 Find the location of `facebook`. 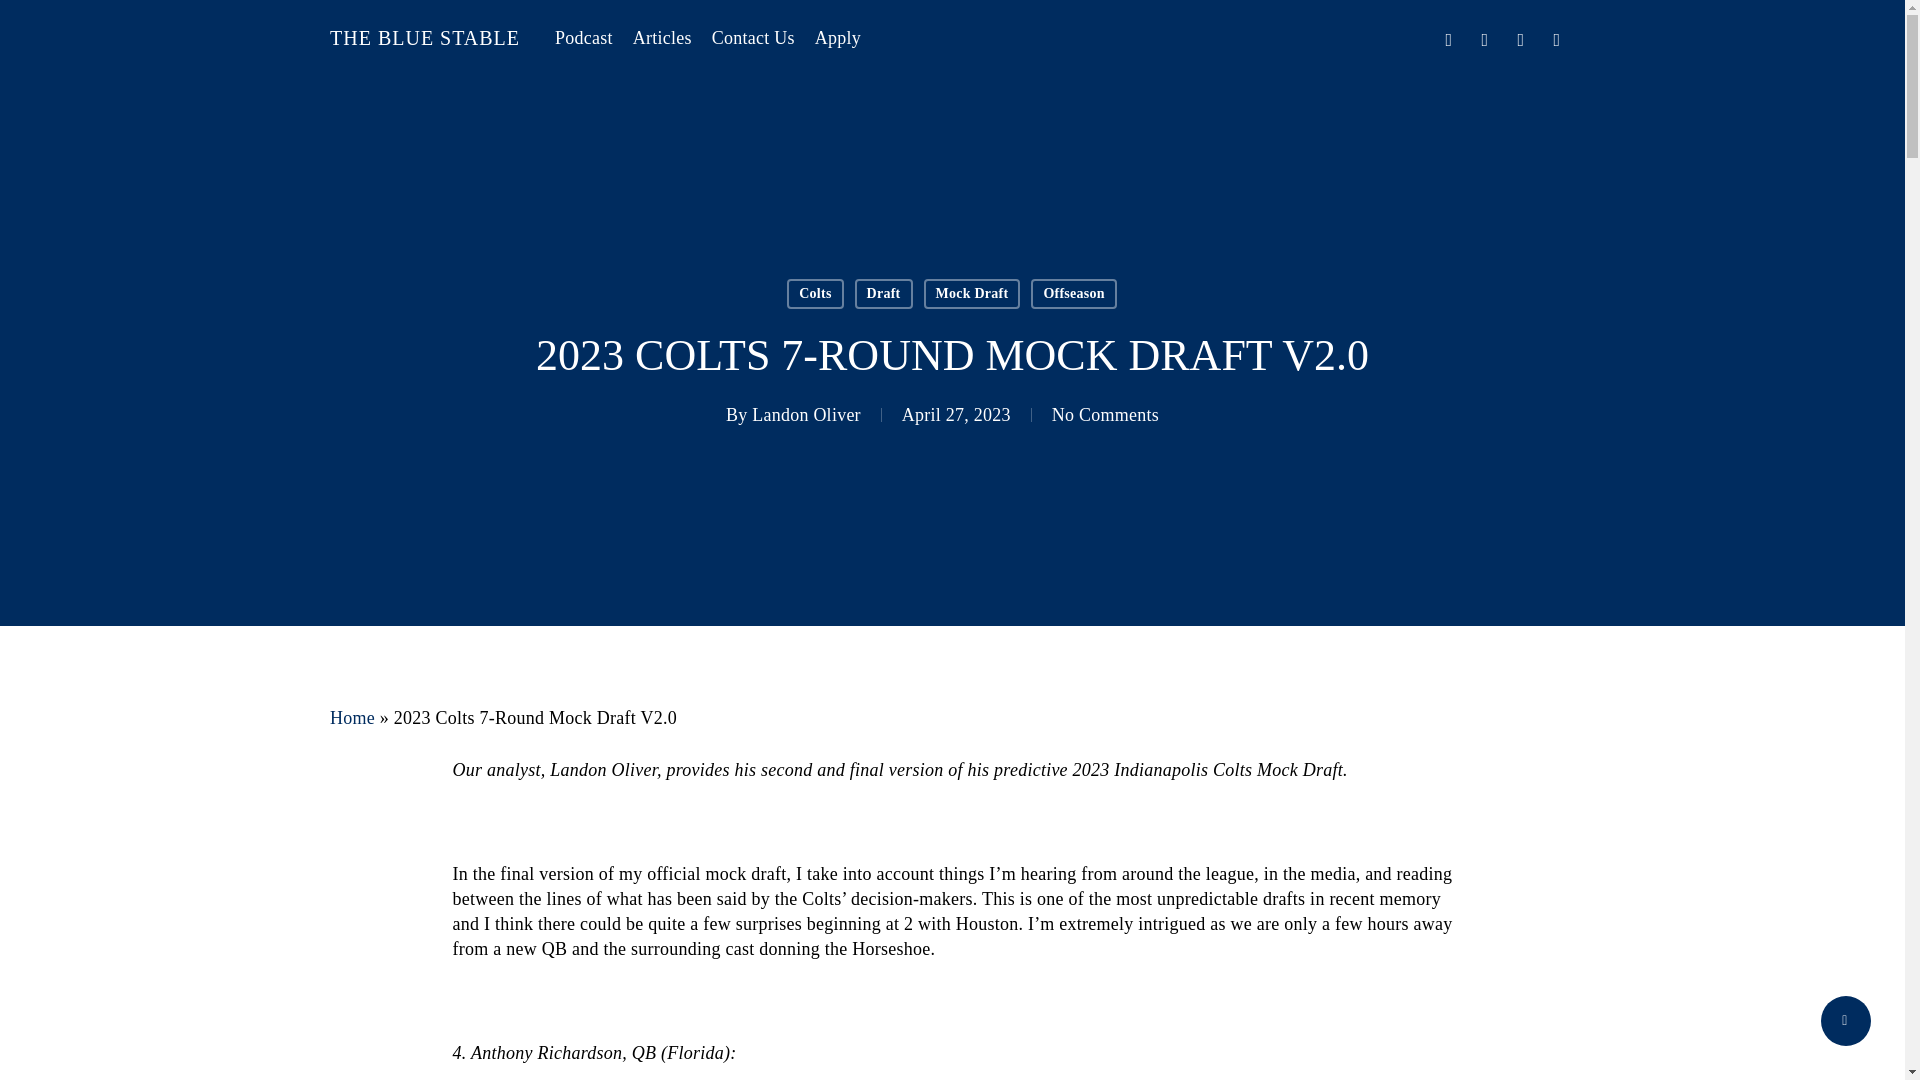

facebook is located at coordinates (1484, 37).